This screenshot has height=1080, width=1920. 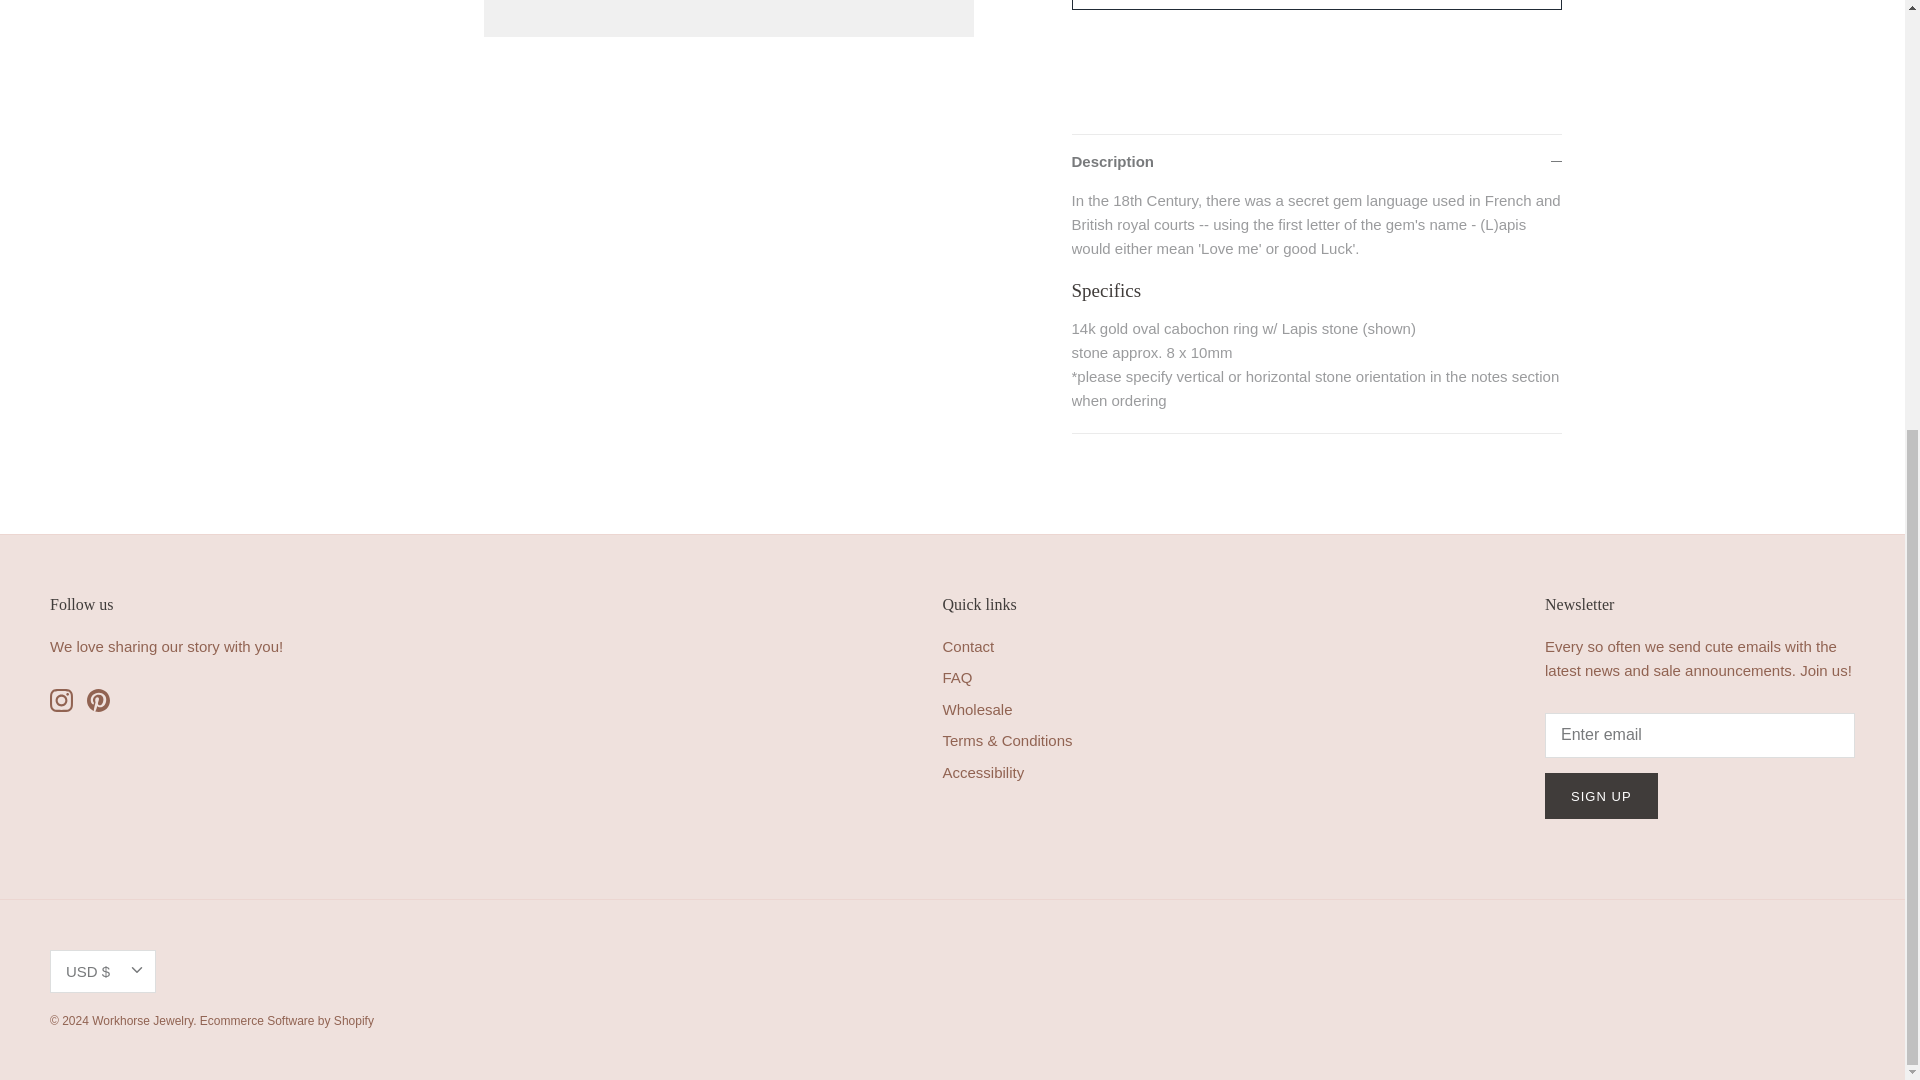 I want to click on Down, so click(x=136, y=970).